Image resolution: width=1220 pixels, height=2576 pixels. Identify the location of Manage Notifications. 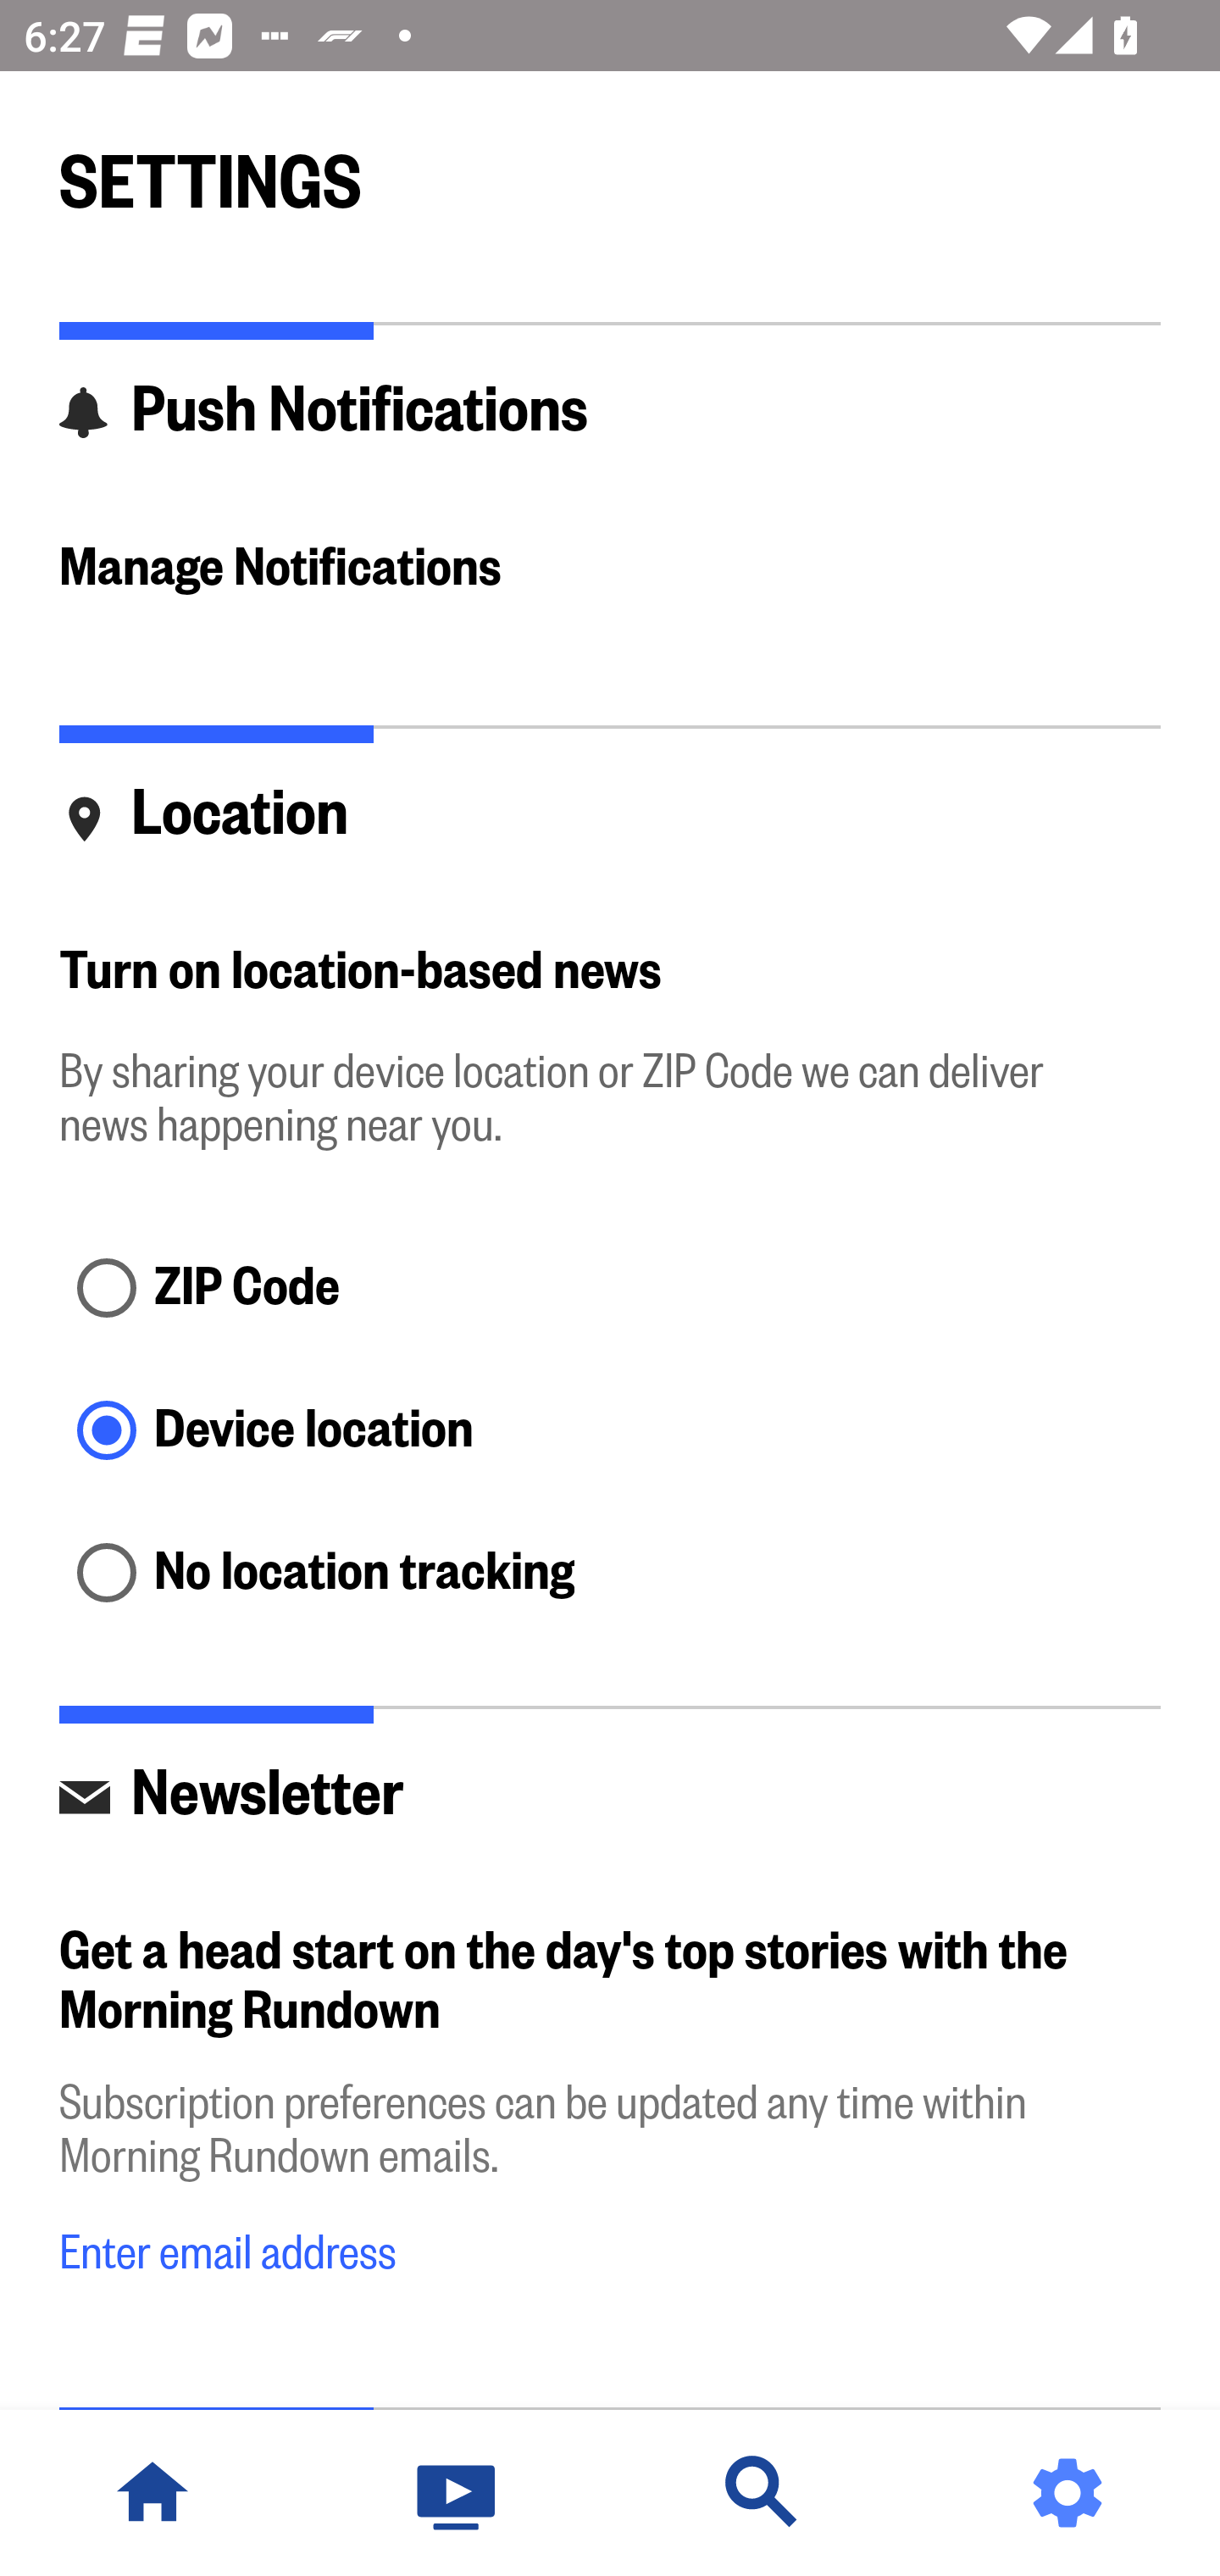
(610, 569).